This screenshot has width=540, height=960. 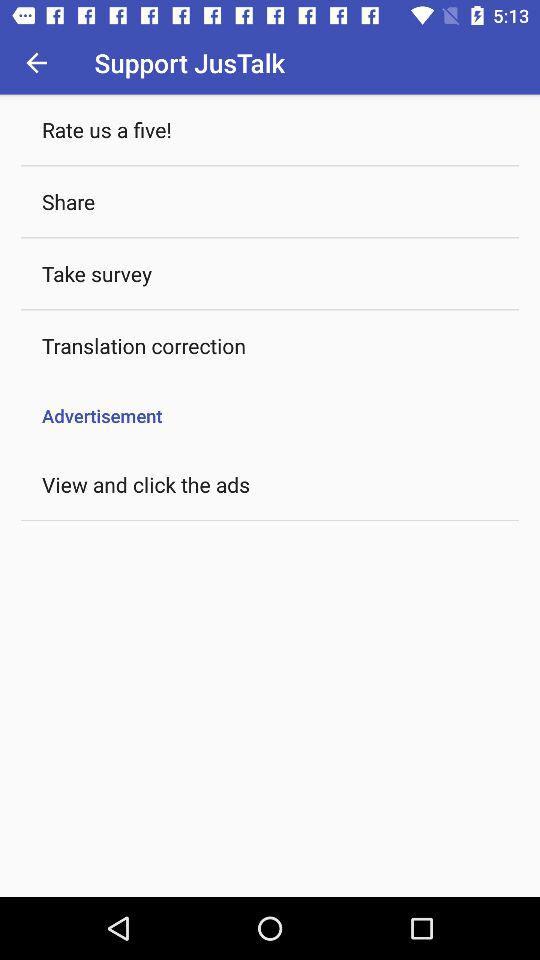 I want to click on tap icon above rate us a item, so click(x=36, y=62).